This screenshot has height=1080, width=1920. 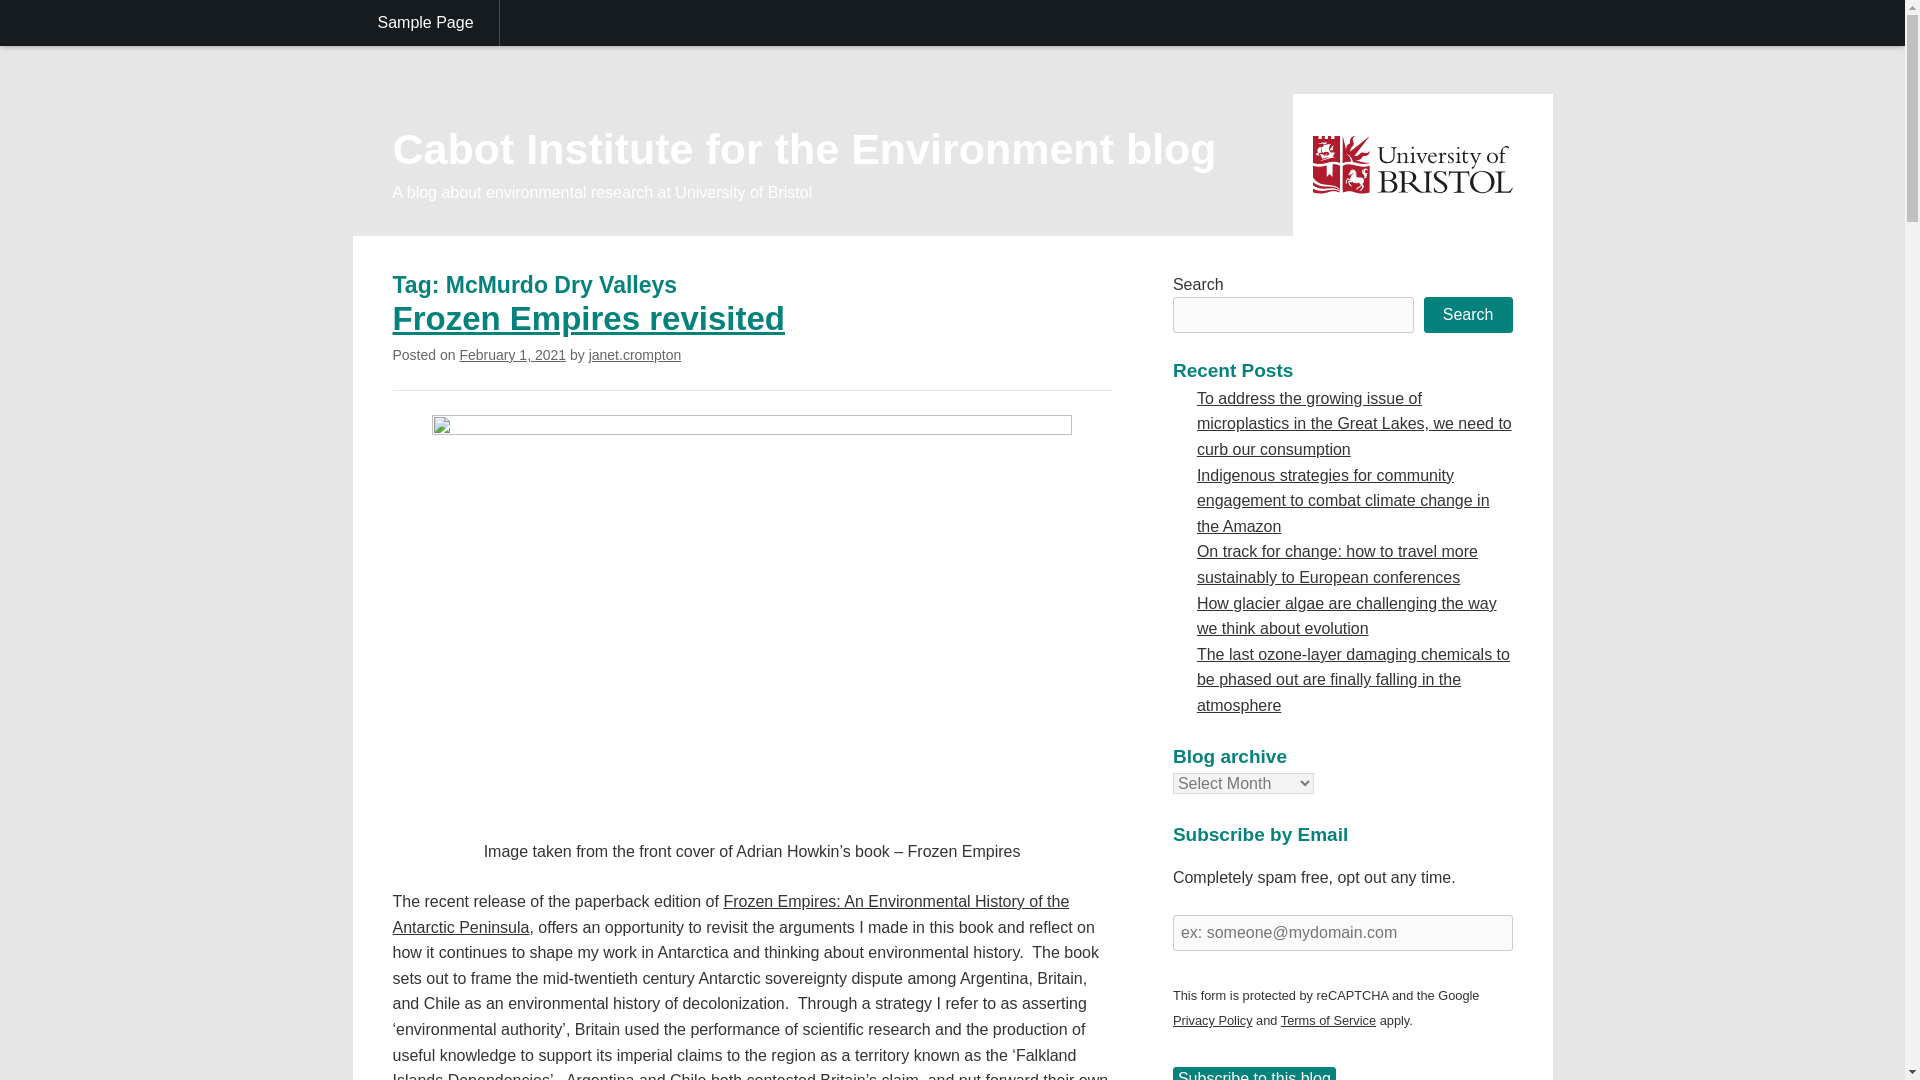 What do you see at coordinates (1213, 1020) in the screenshot?
I see `Privacy Policy` at bounding box center [1213, 1020].